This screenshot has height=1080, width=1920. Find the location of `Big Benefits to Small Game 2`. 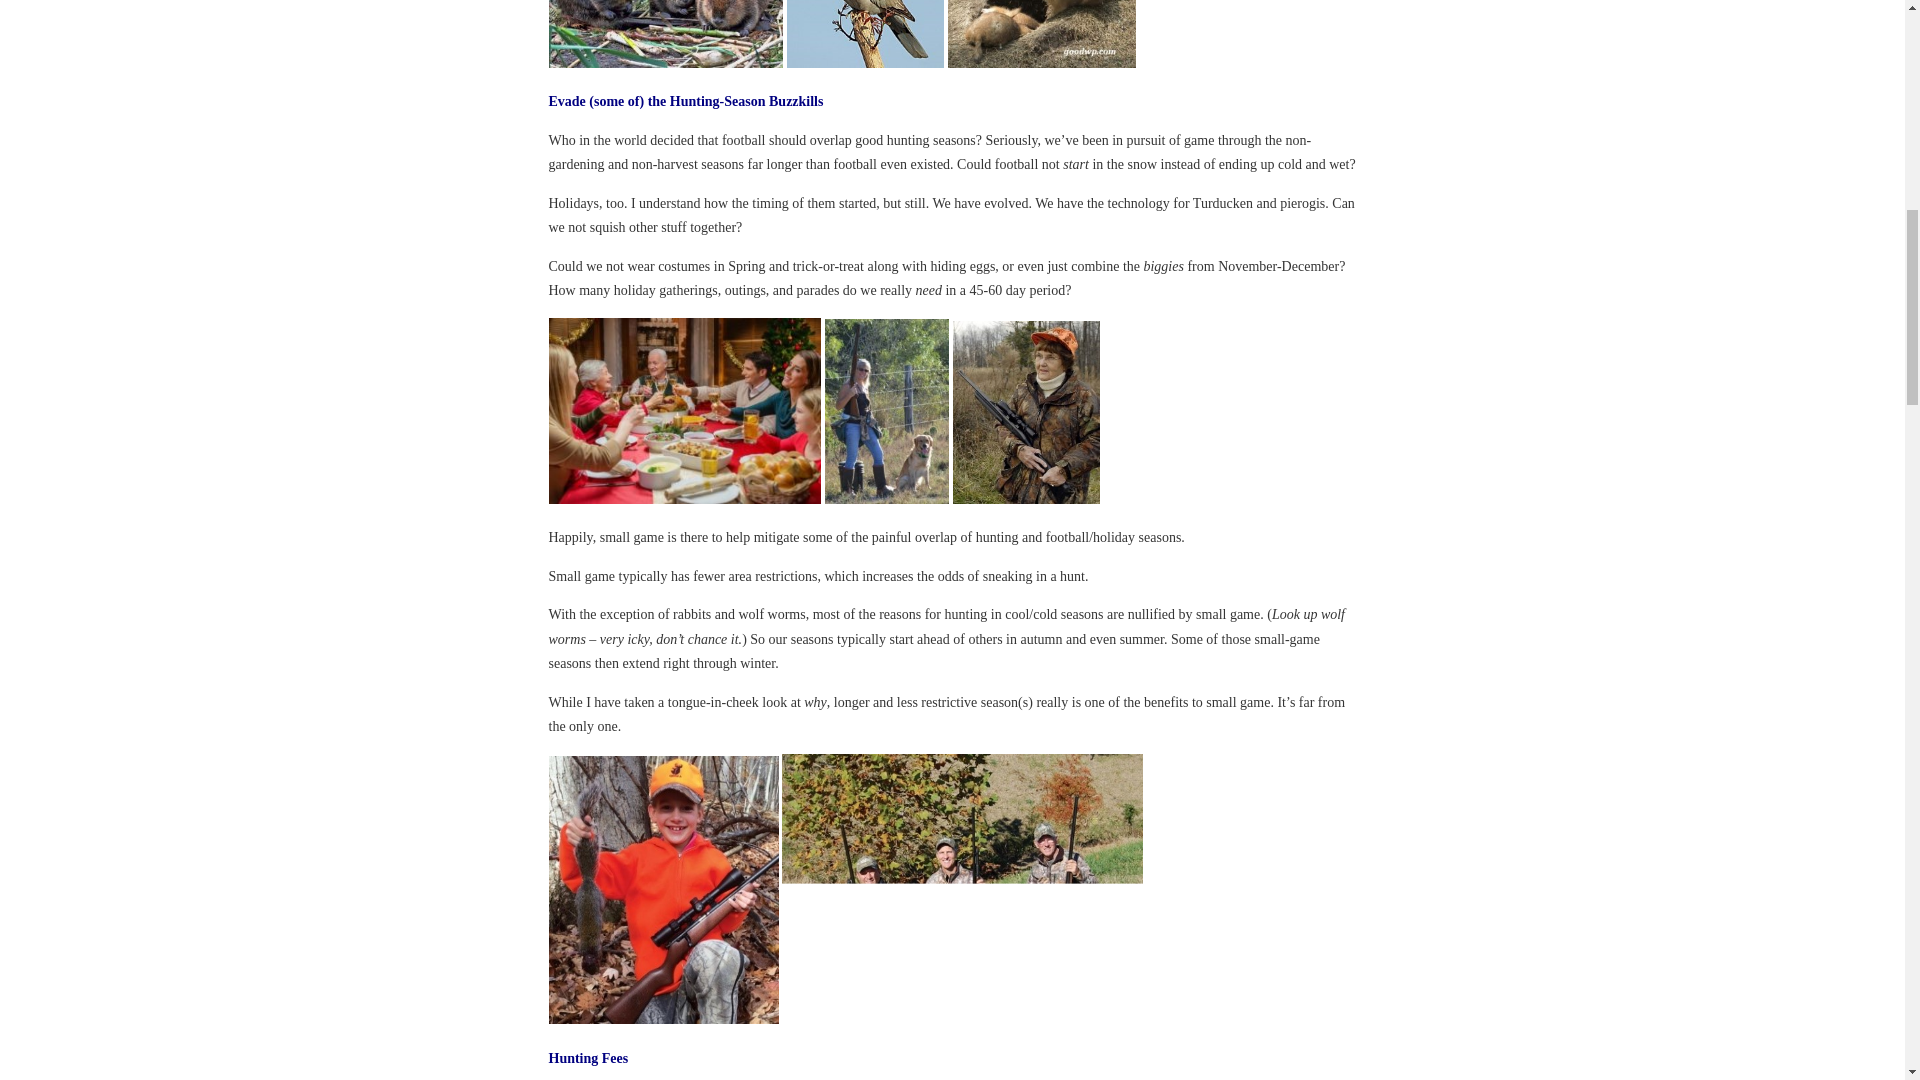

Big Benefits to Small Game 2 is located at coordinates (665, 34).